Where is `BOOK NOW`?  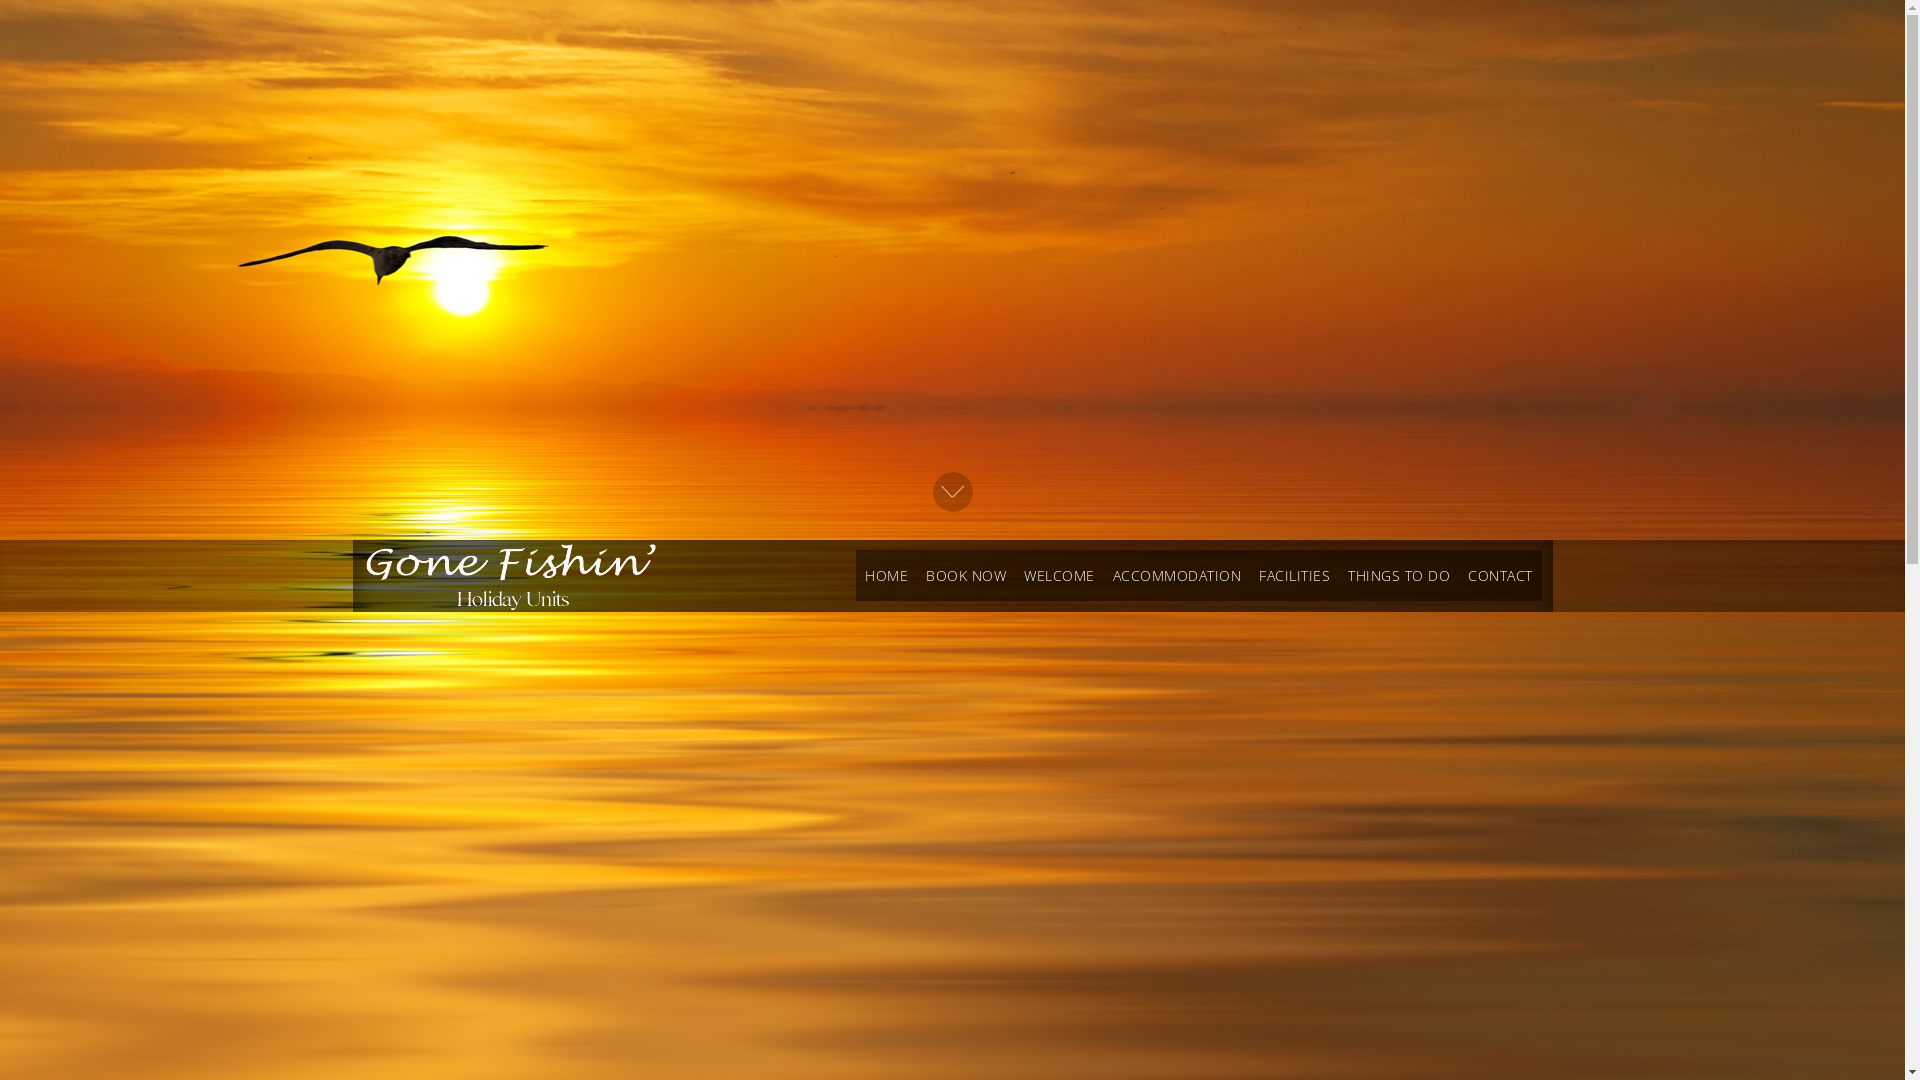 BOOK NOW is located at coordinates (966, 576).